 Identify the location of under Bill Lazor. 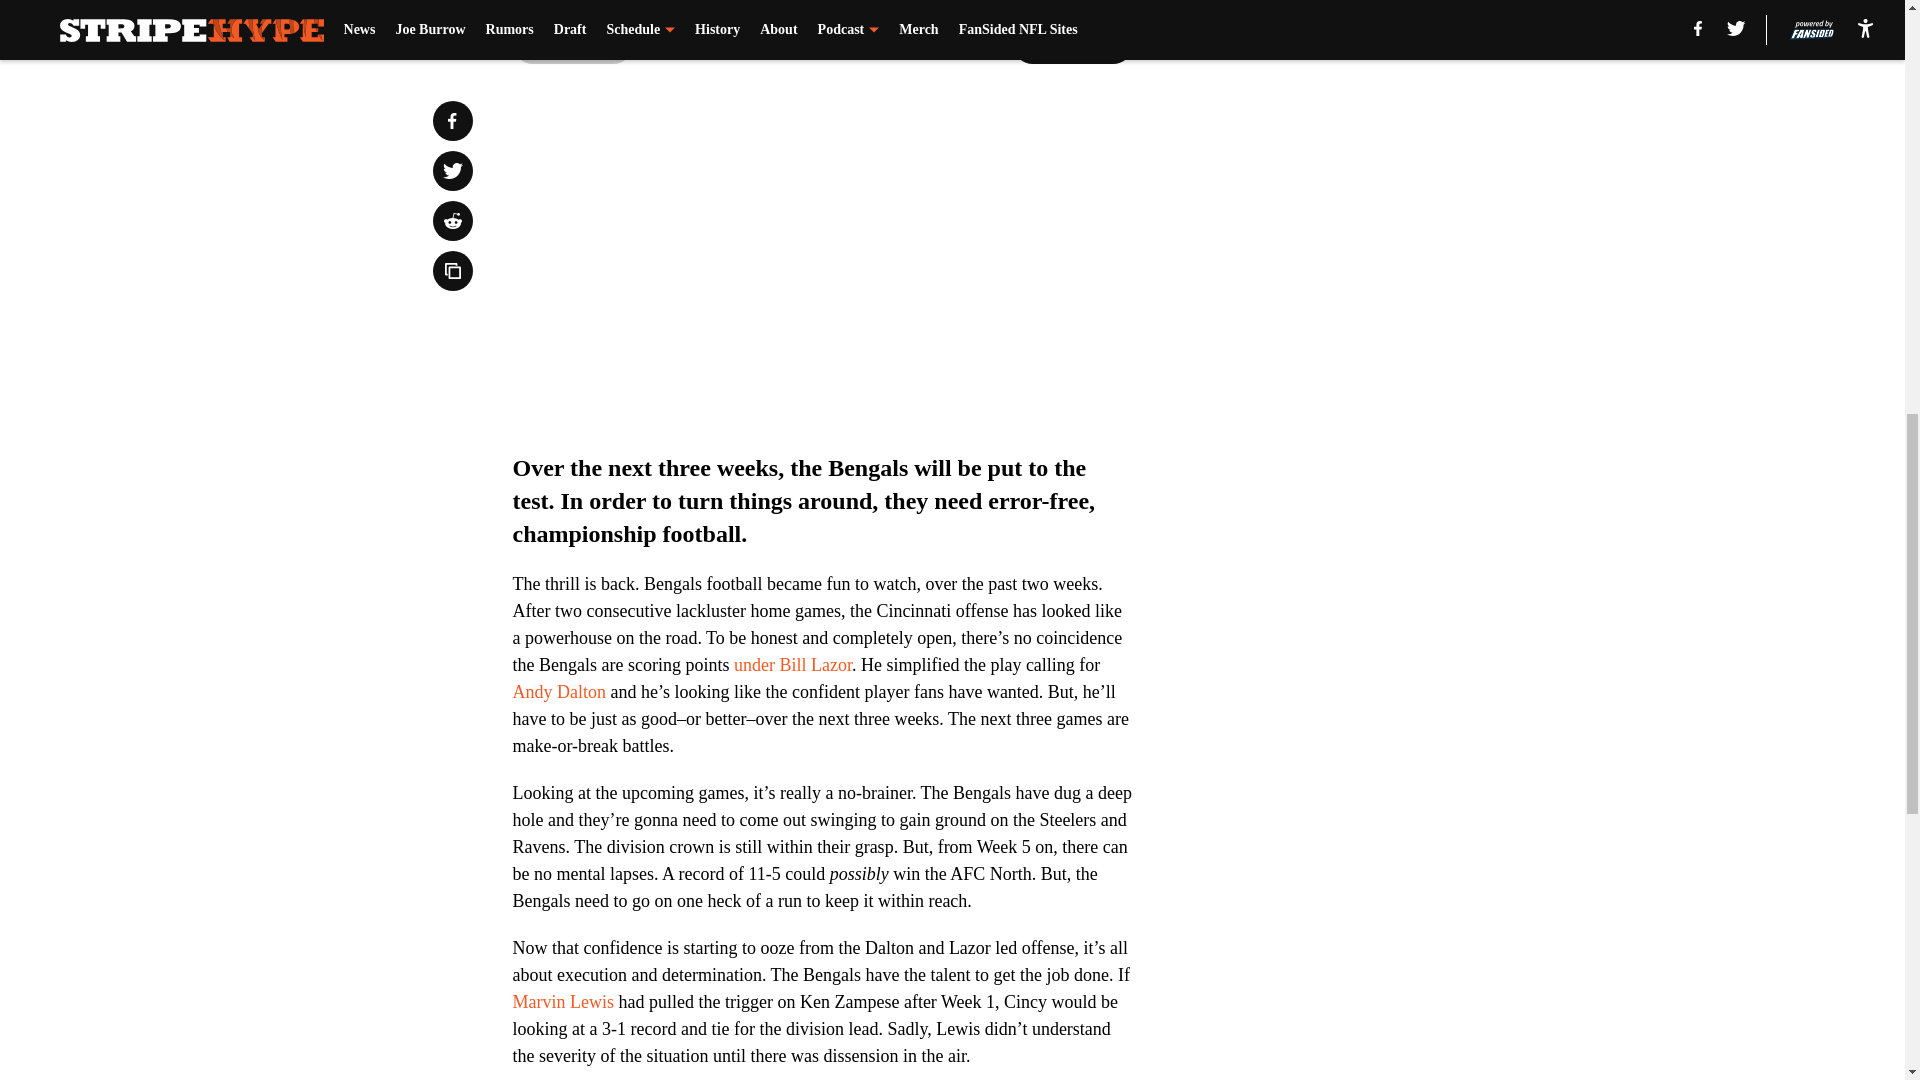
(792, 664).